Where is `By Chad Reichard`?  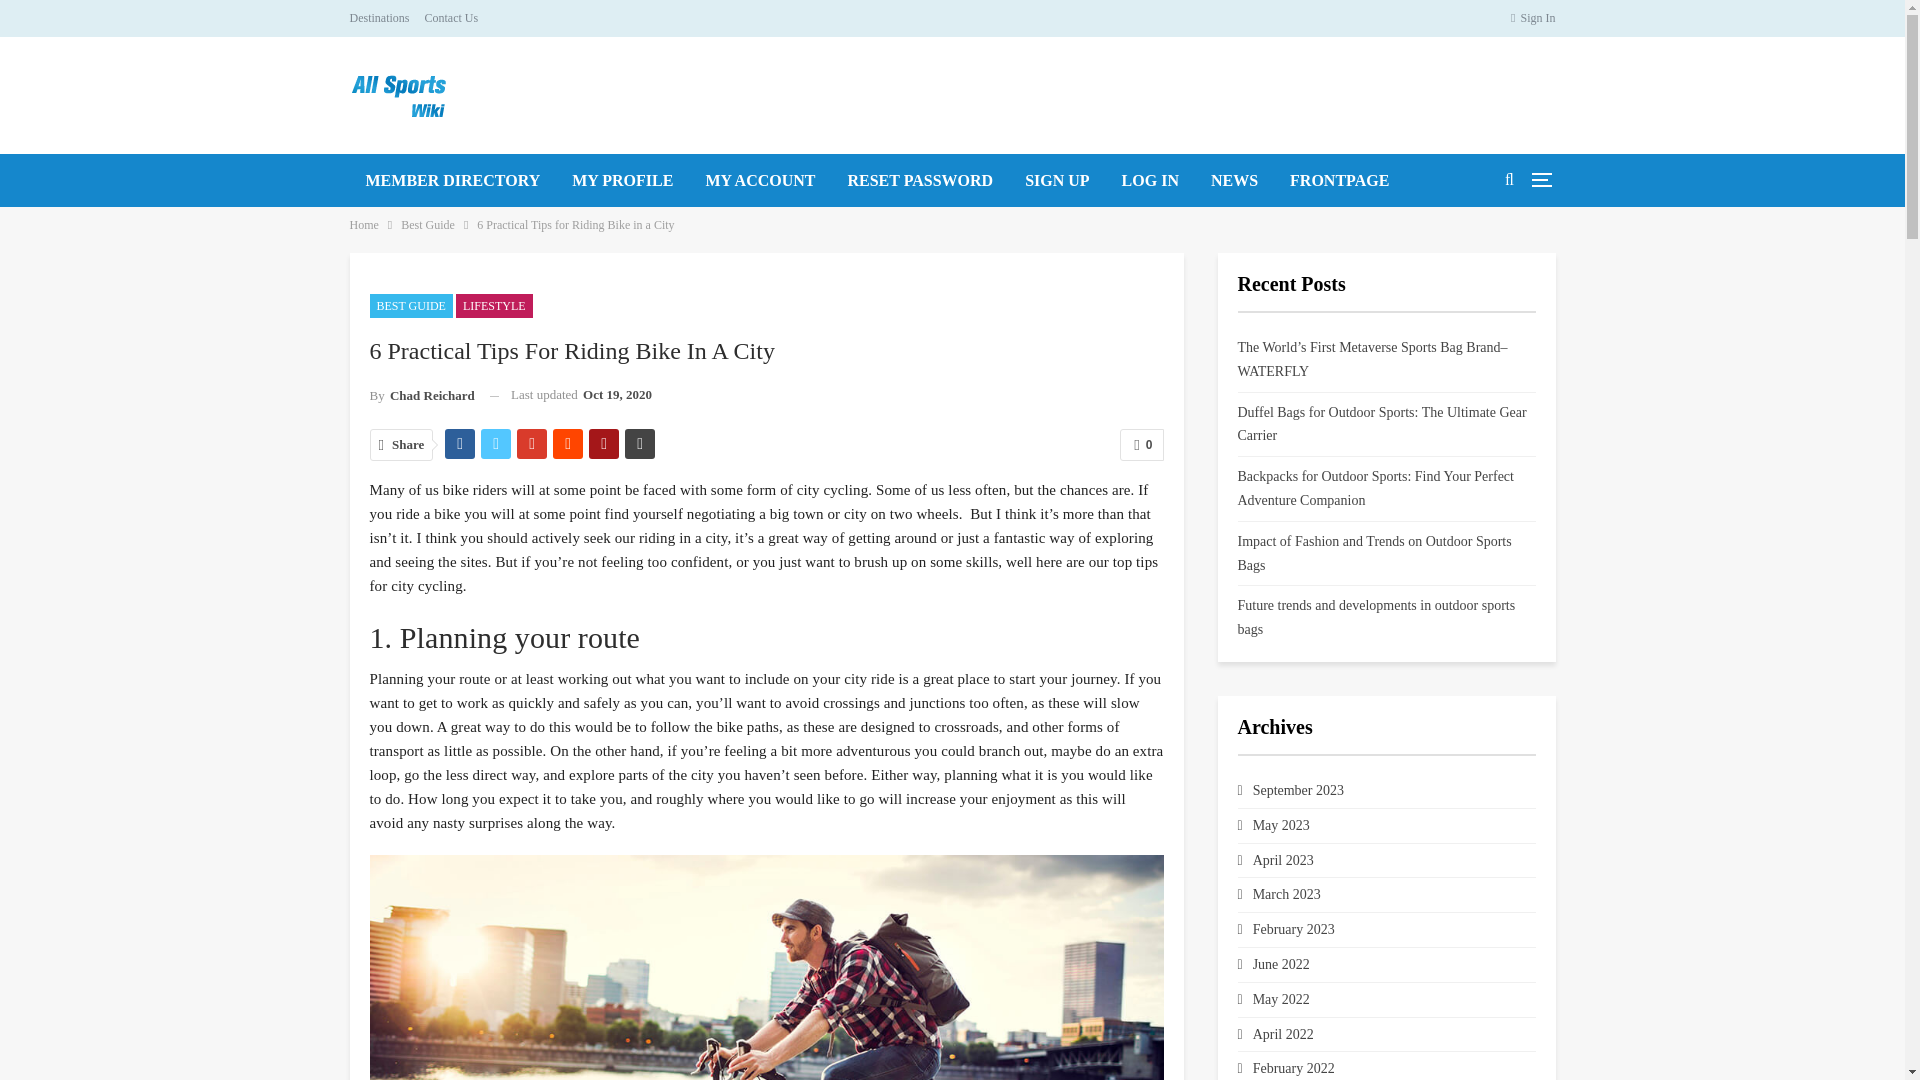 By Chad Reichard is located at coordinates (422, 396).